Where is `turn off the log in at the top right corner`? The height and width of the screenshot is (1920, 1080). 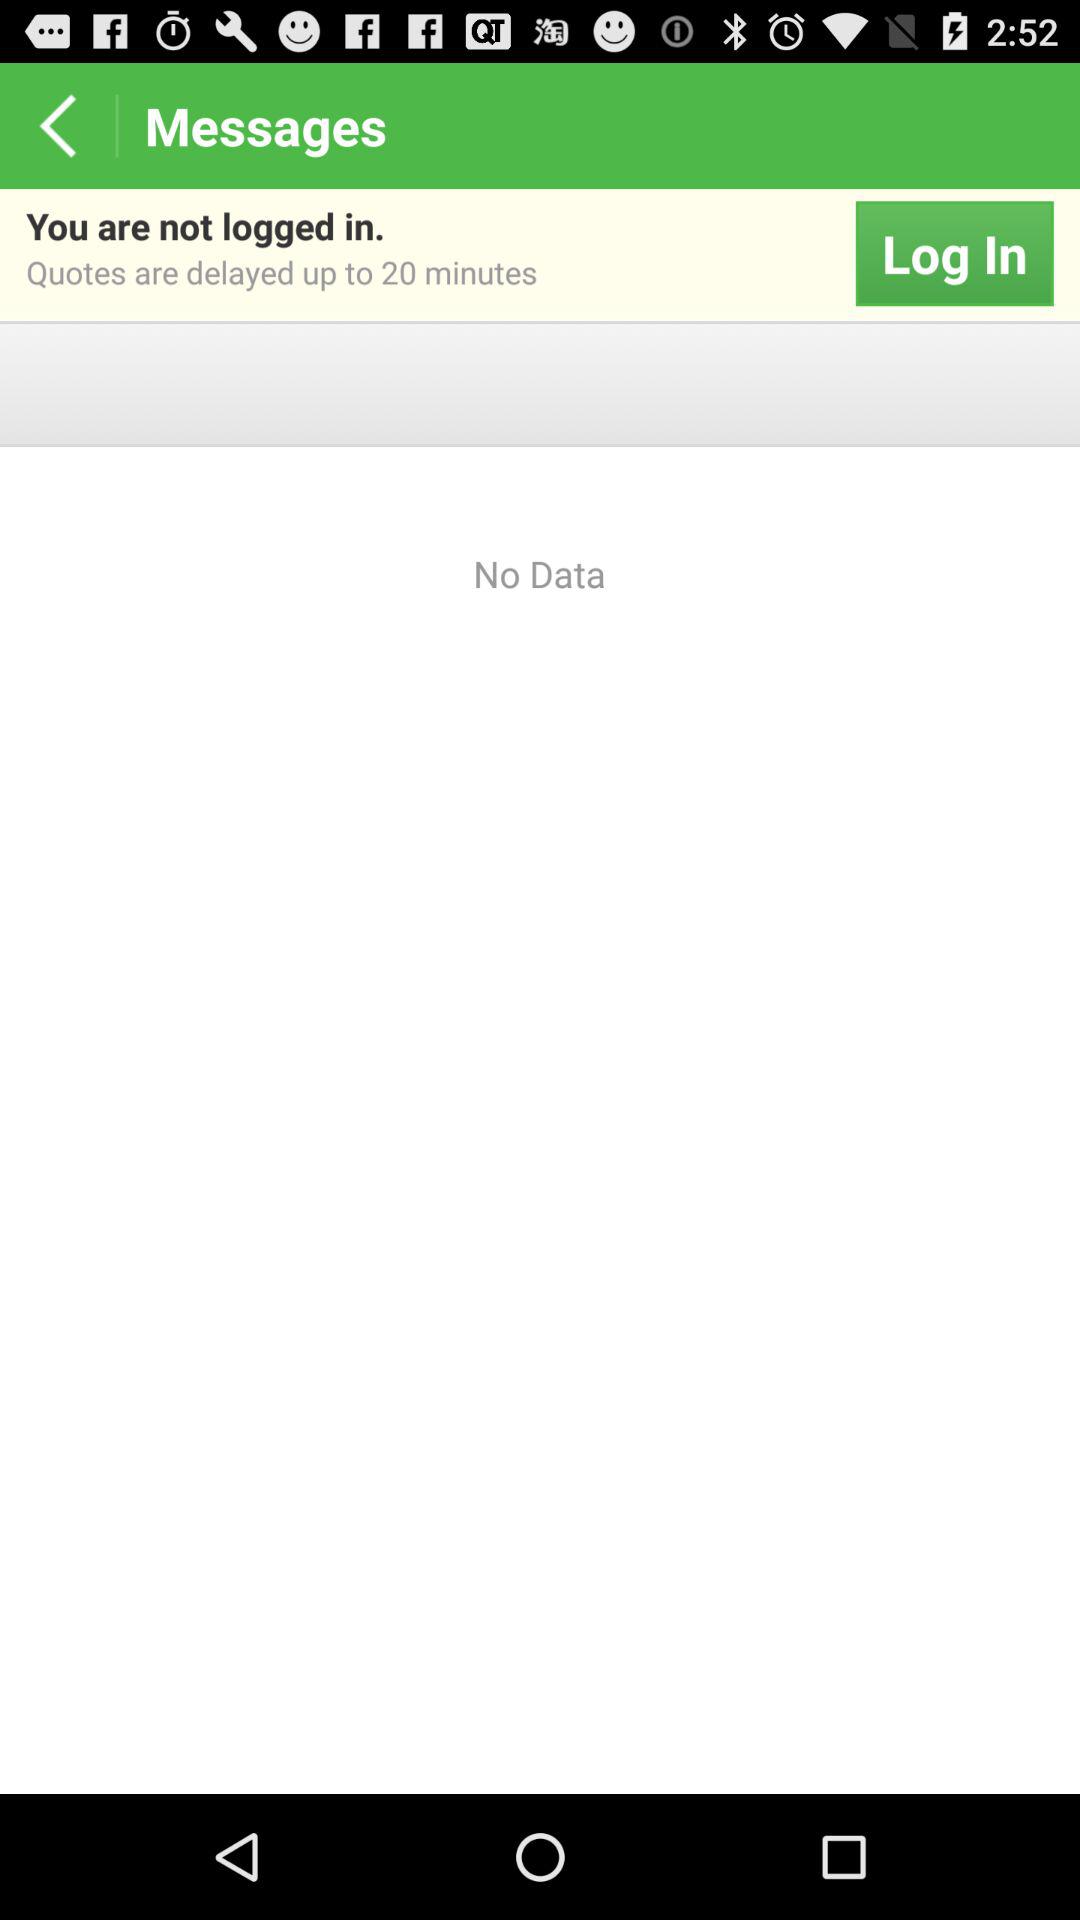
turn off the log in at the top right corner is located at coordinates (954, 254).